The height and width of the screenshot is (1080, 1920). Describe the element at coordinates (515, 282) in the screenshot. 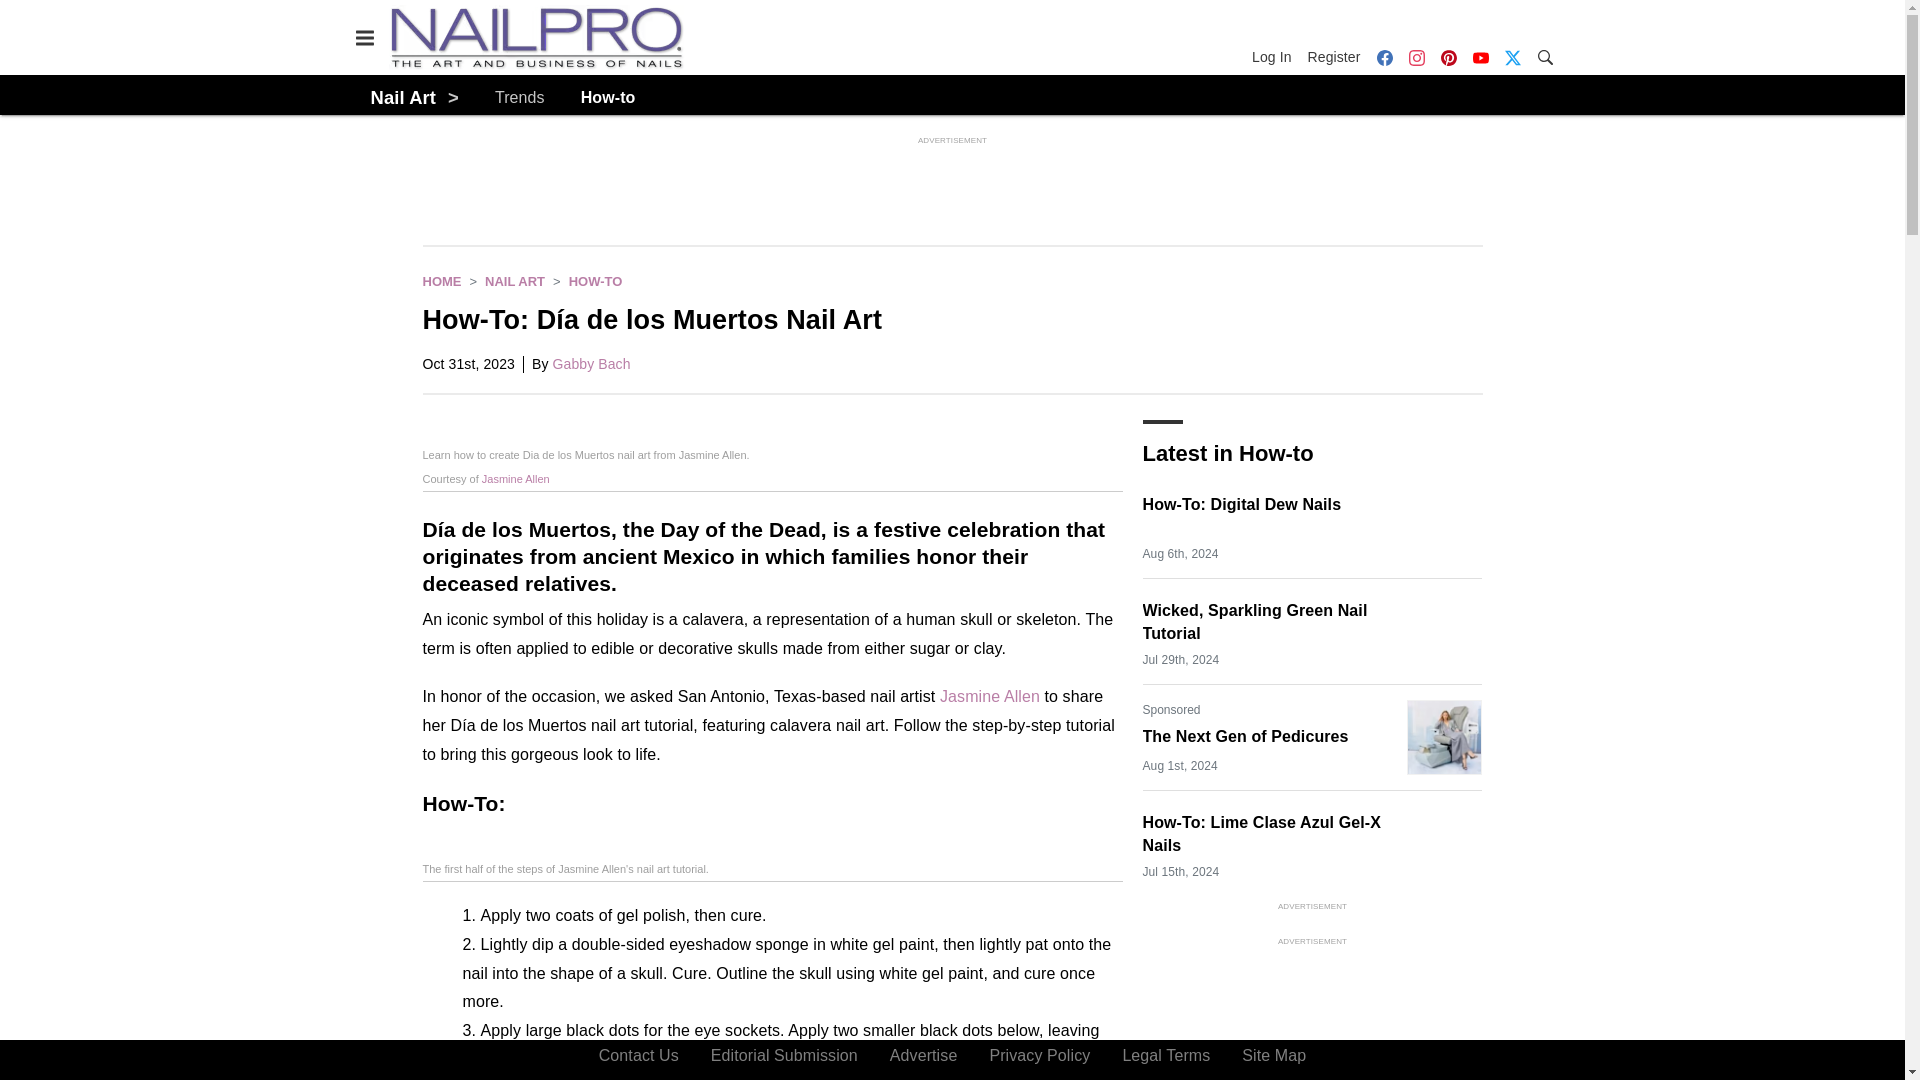

I see `Nail Art` at that location.